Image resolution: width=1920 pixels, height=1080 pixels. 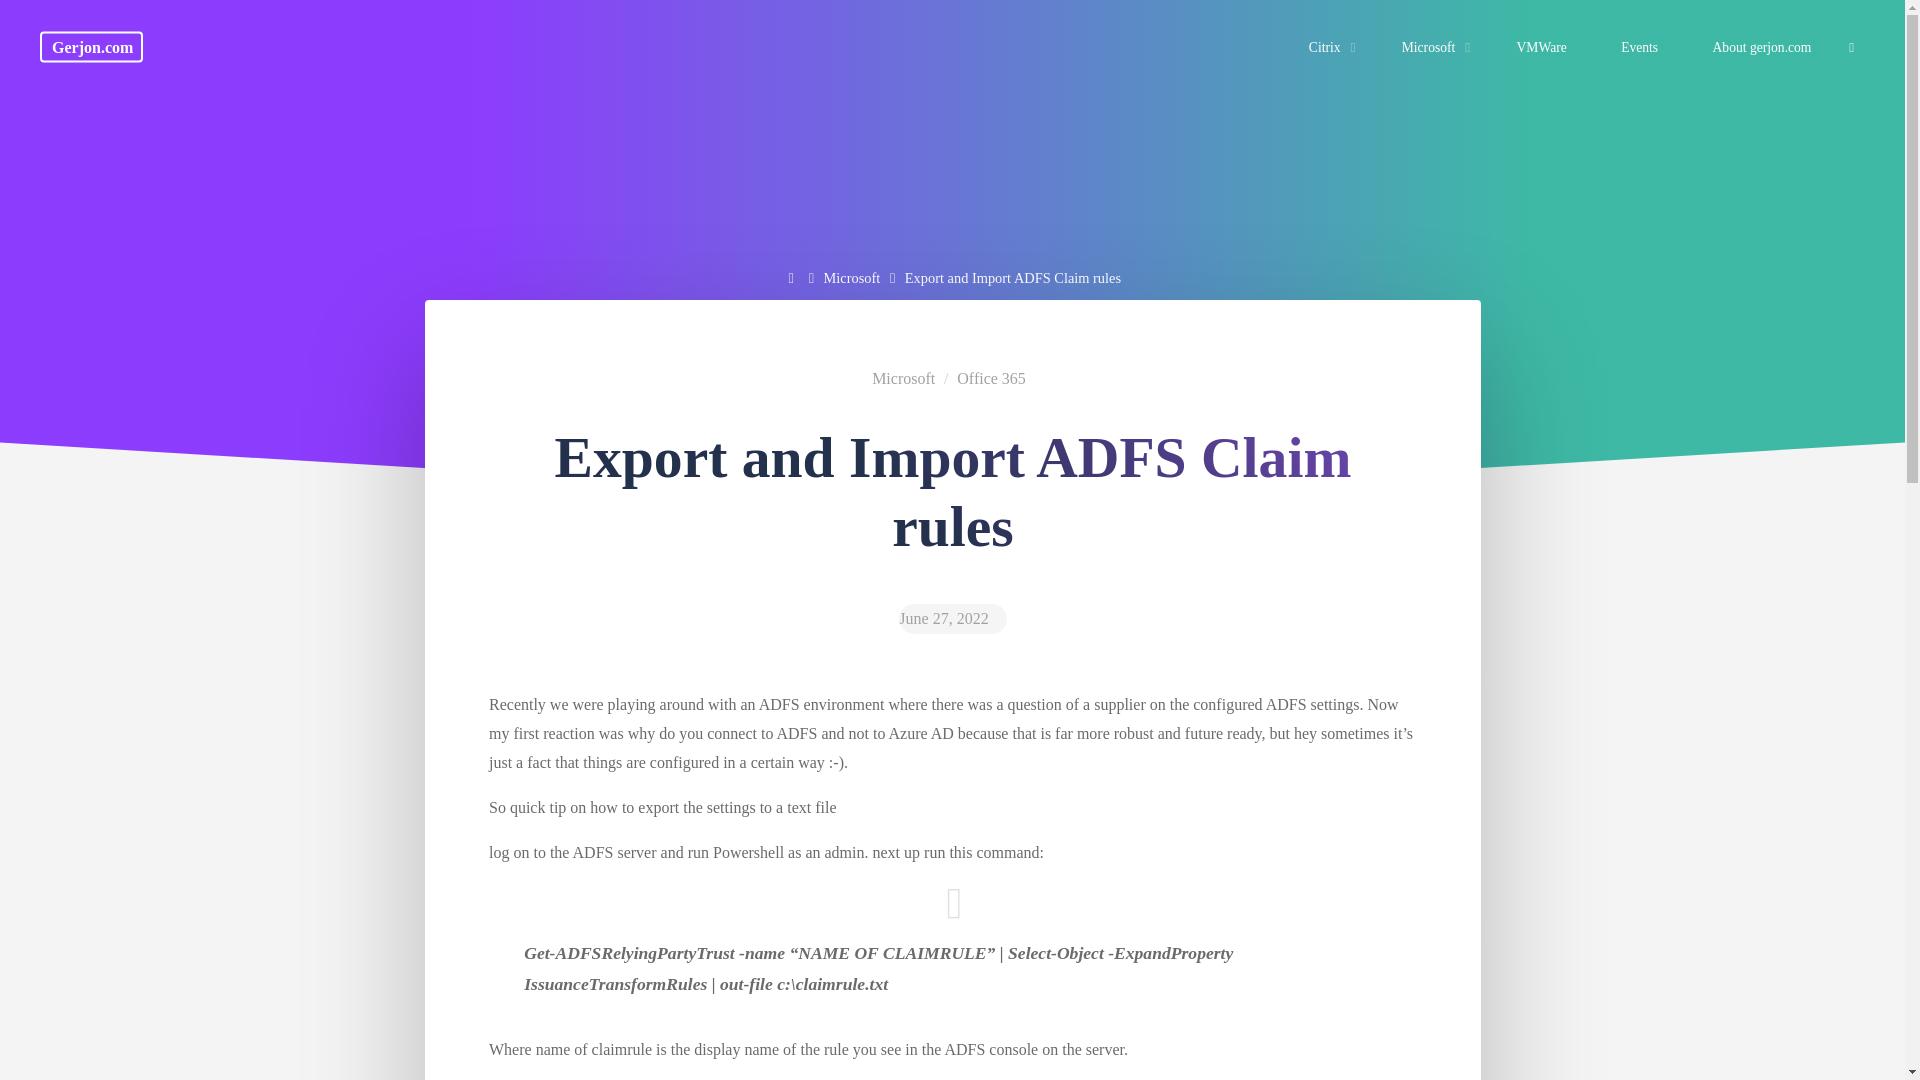 I want to click on Just another IT nerd blog, so click(x=91, y=46).